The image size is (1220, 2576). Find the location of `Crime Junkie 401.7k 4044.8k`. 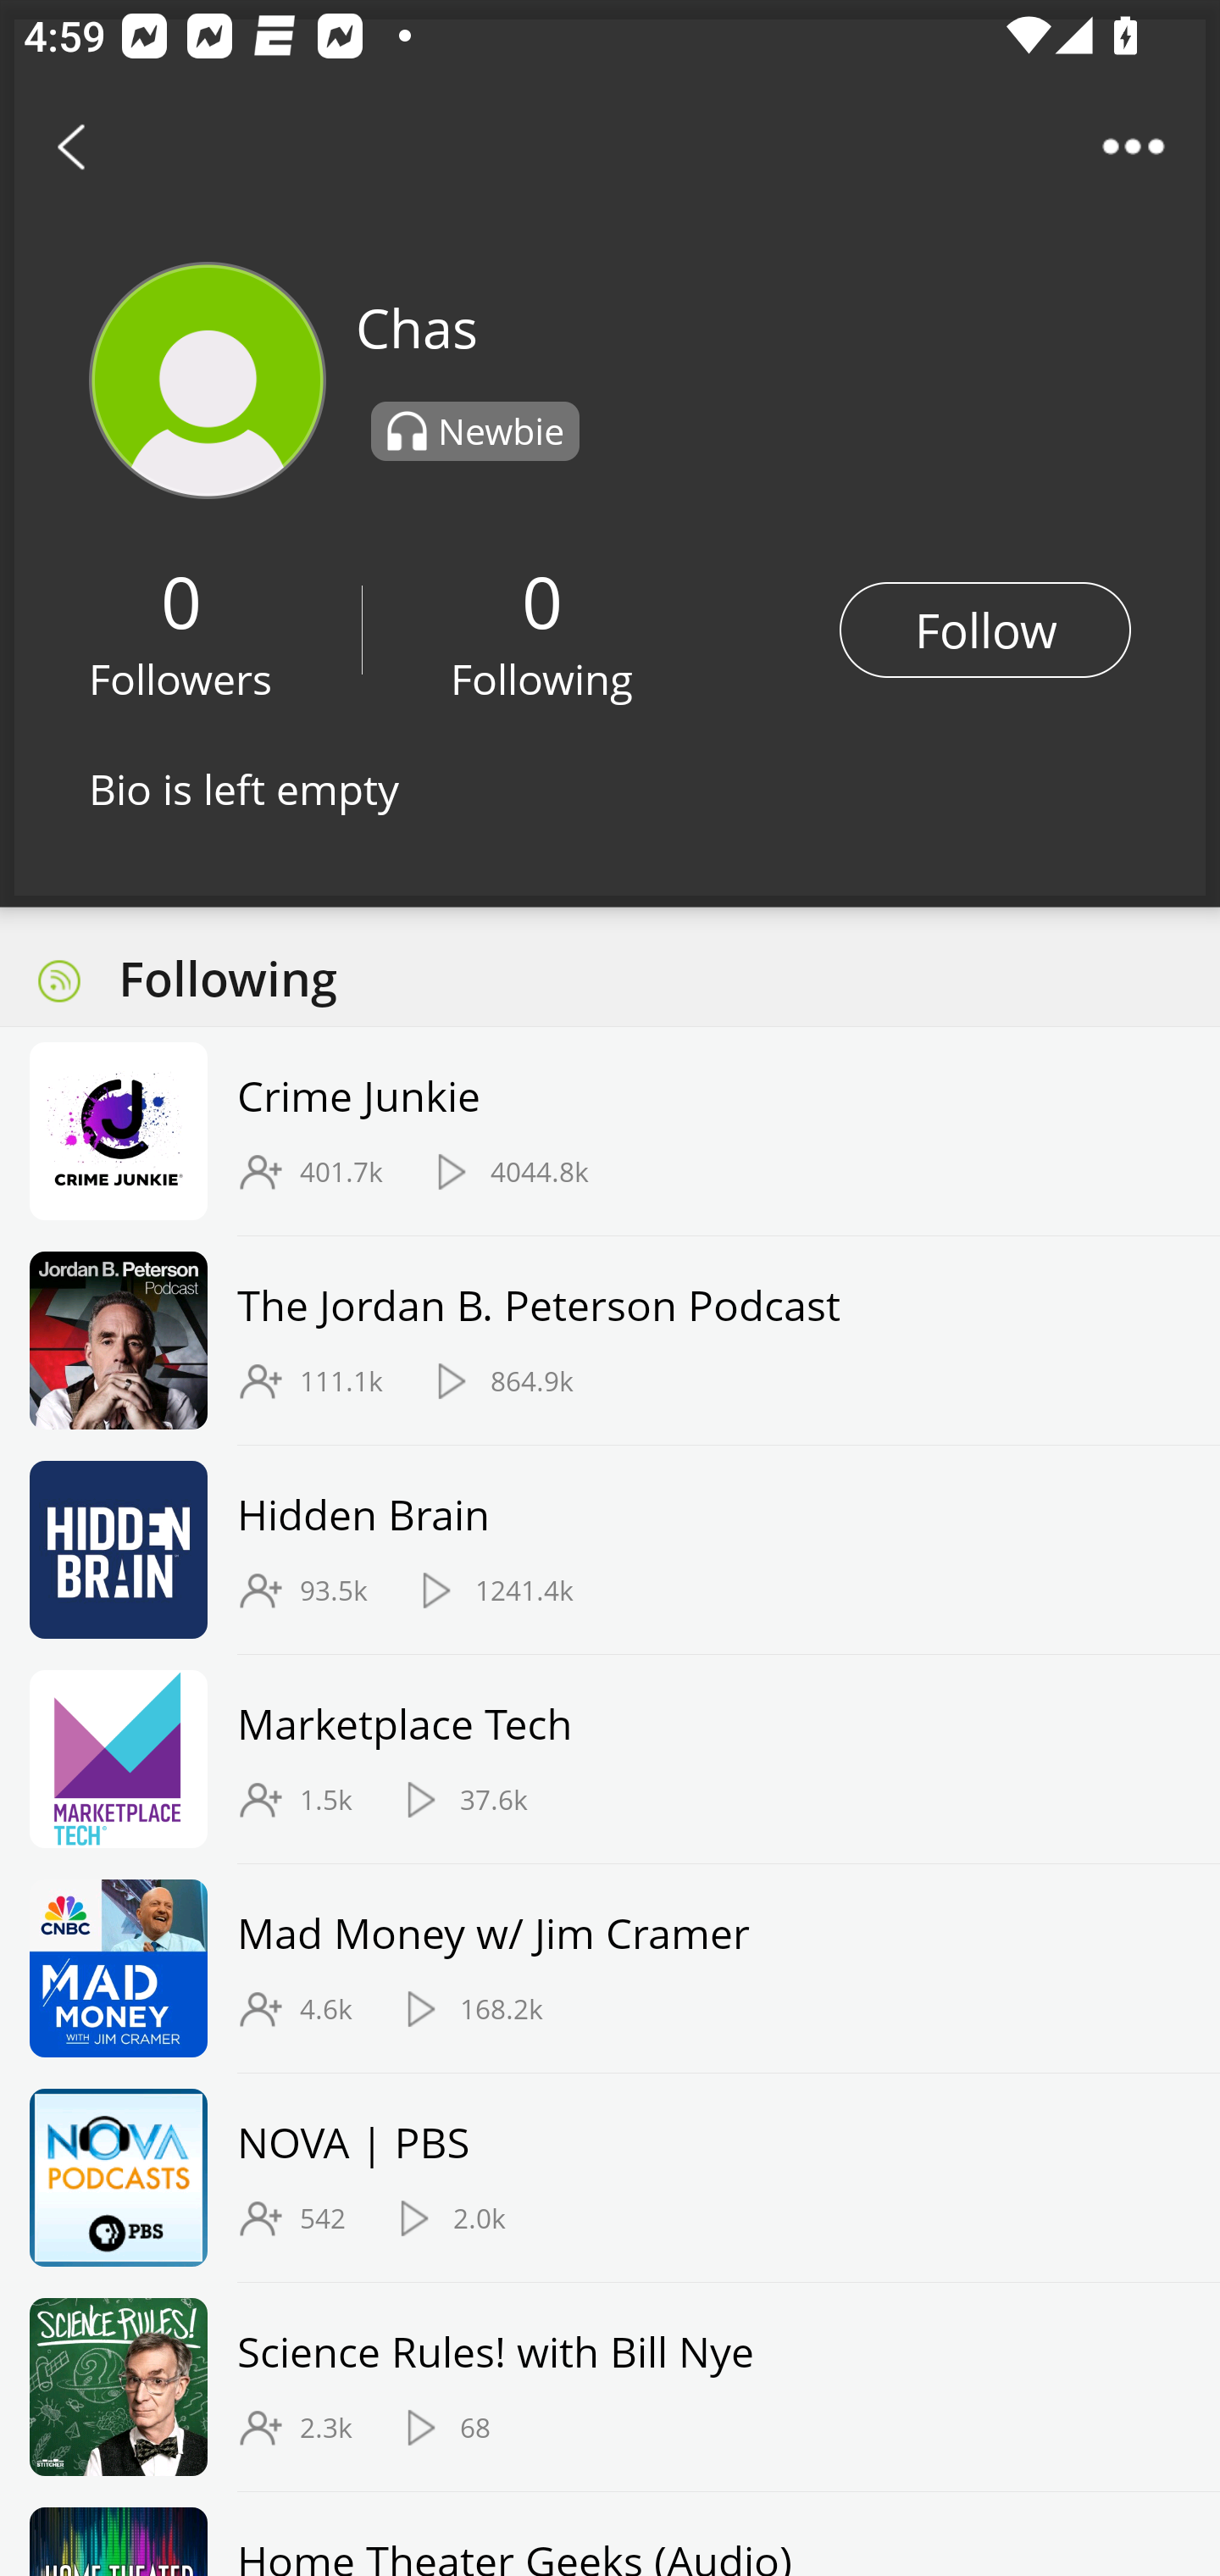

Crime Junkie 401.7k 4044.8k is located at coordinates (610, 1132).